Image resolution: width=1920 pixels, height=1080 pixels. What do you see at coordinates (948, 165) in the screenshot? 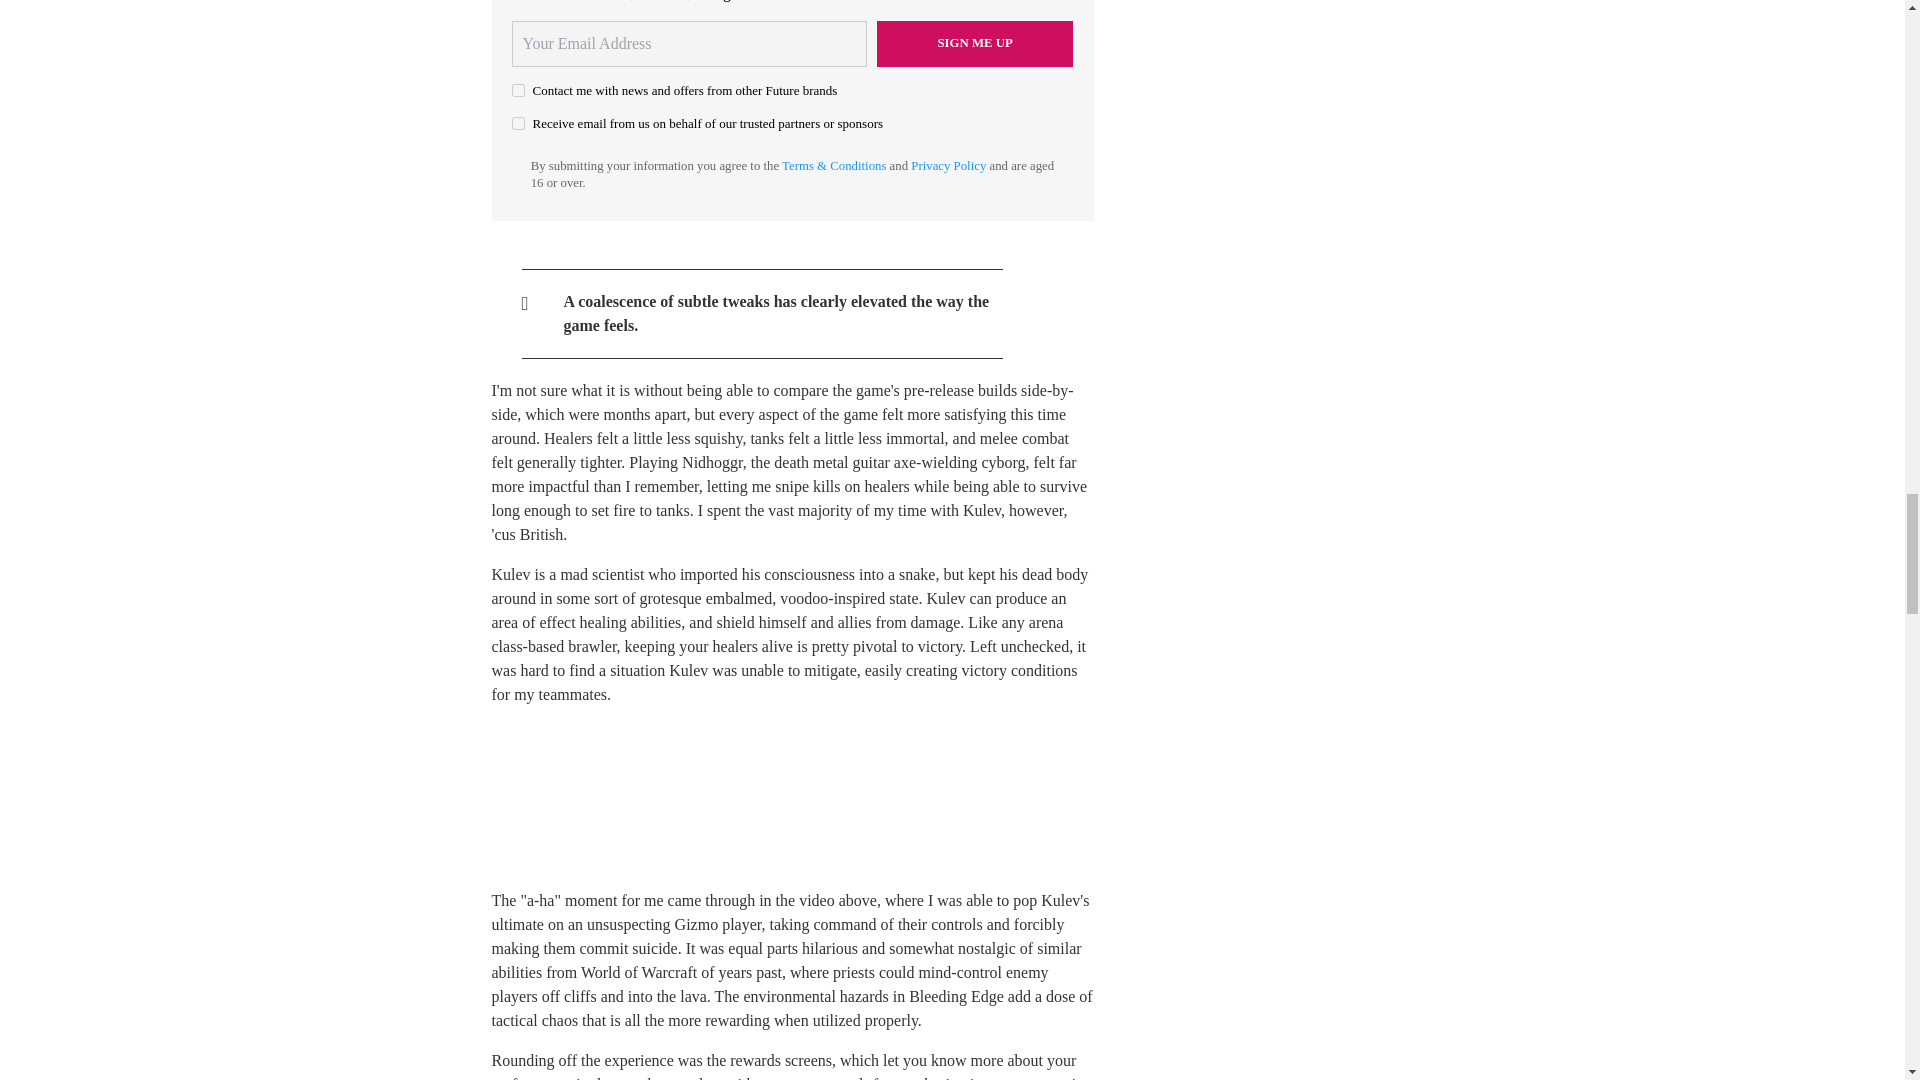
I see `Privacy Policy` at bounding box center [948, 165].